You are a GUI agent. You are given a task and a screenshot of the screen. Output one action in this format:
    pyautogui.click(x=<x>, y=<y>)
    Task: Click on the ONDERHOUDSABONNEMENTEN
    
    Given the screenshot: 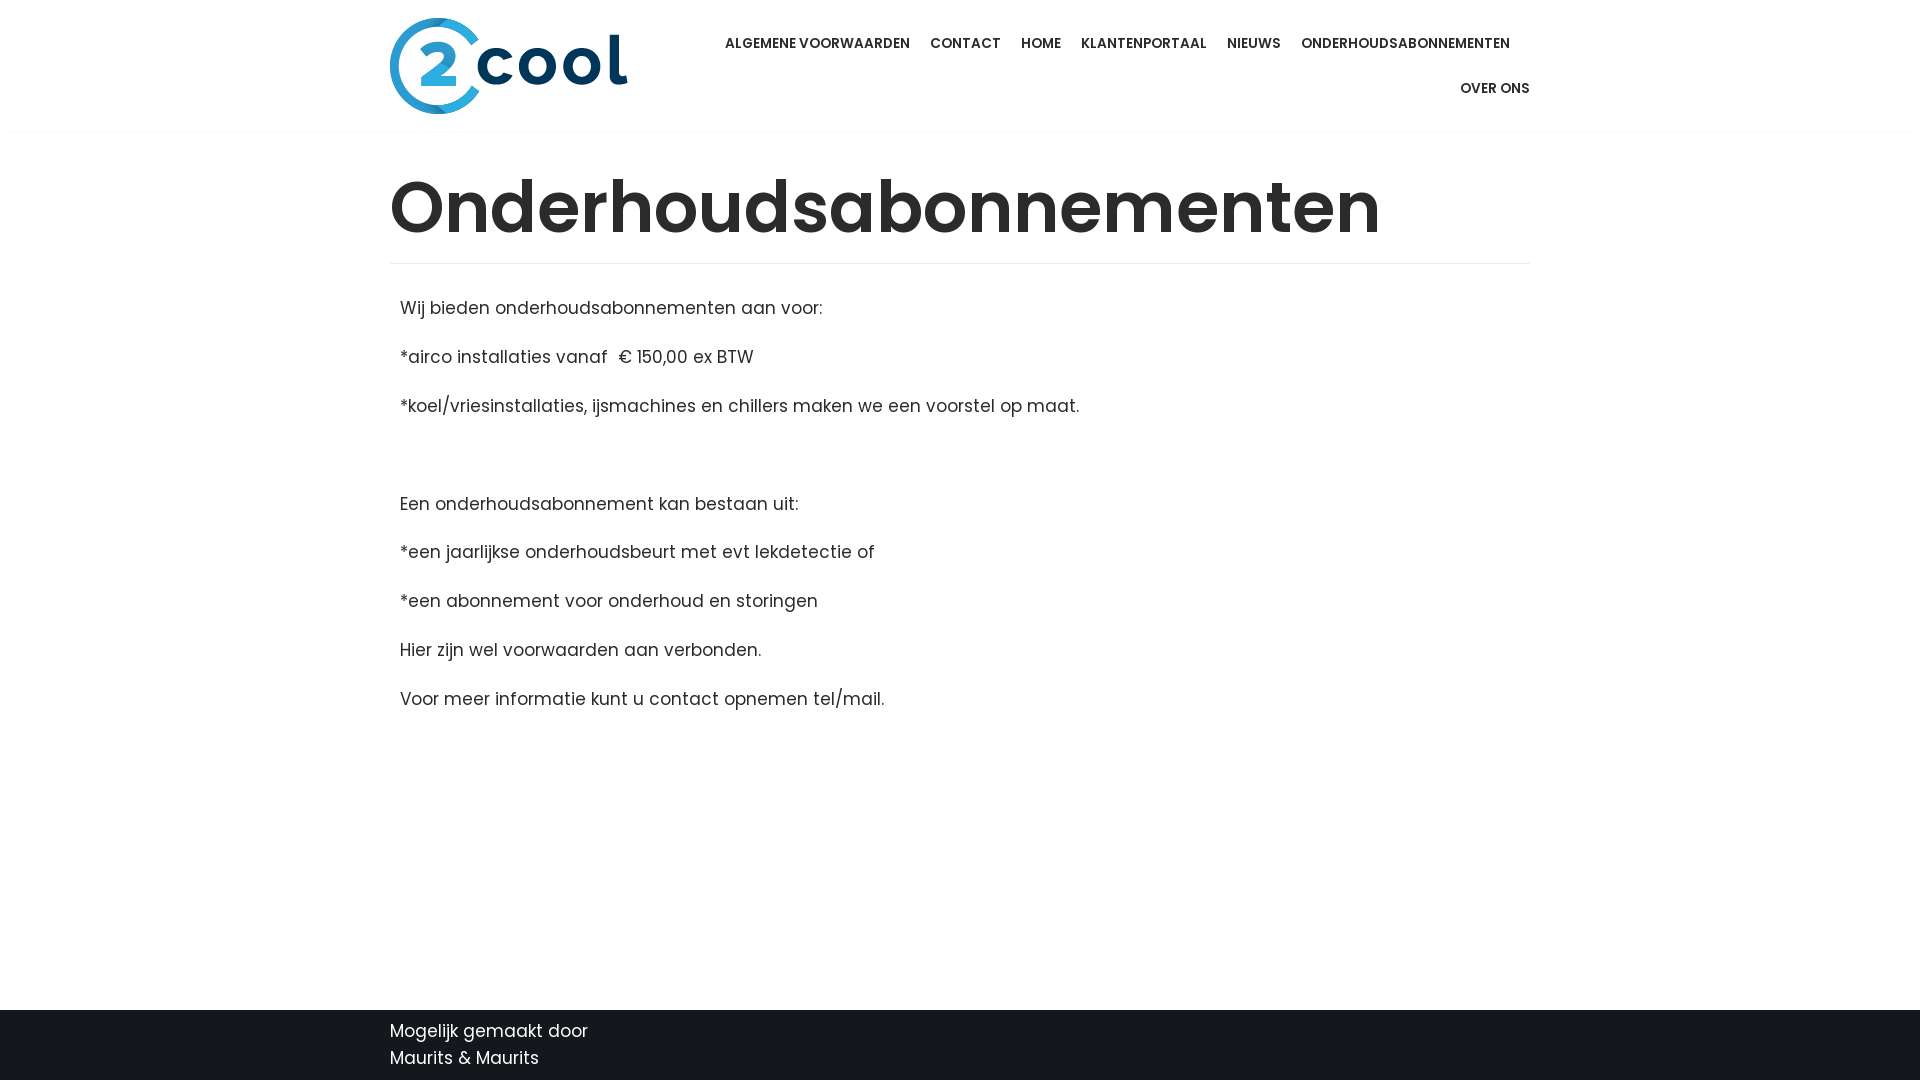 What is the action you would take?
    pyautogui.click(x=1406, y=44)
    